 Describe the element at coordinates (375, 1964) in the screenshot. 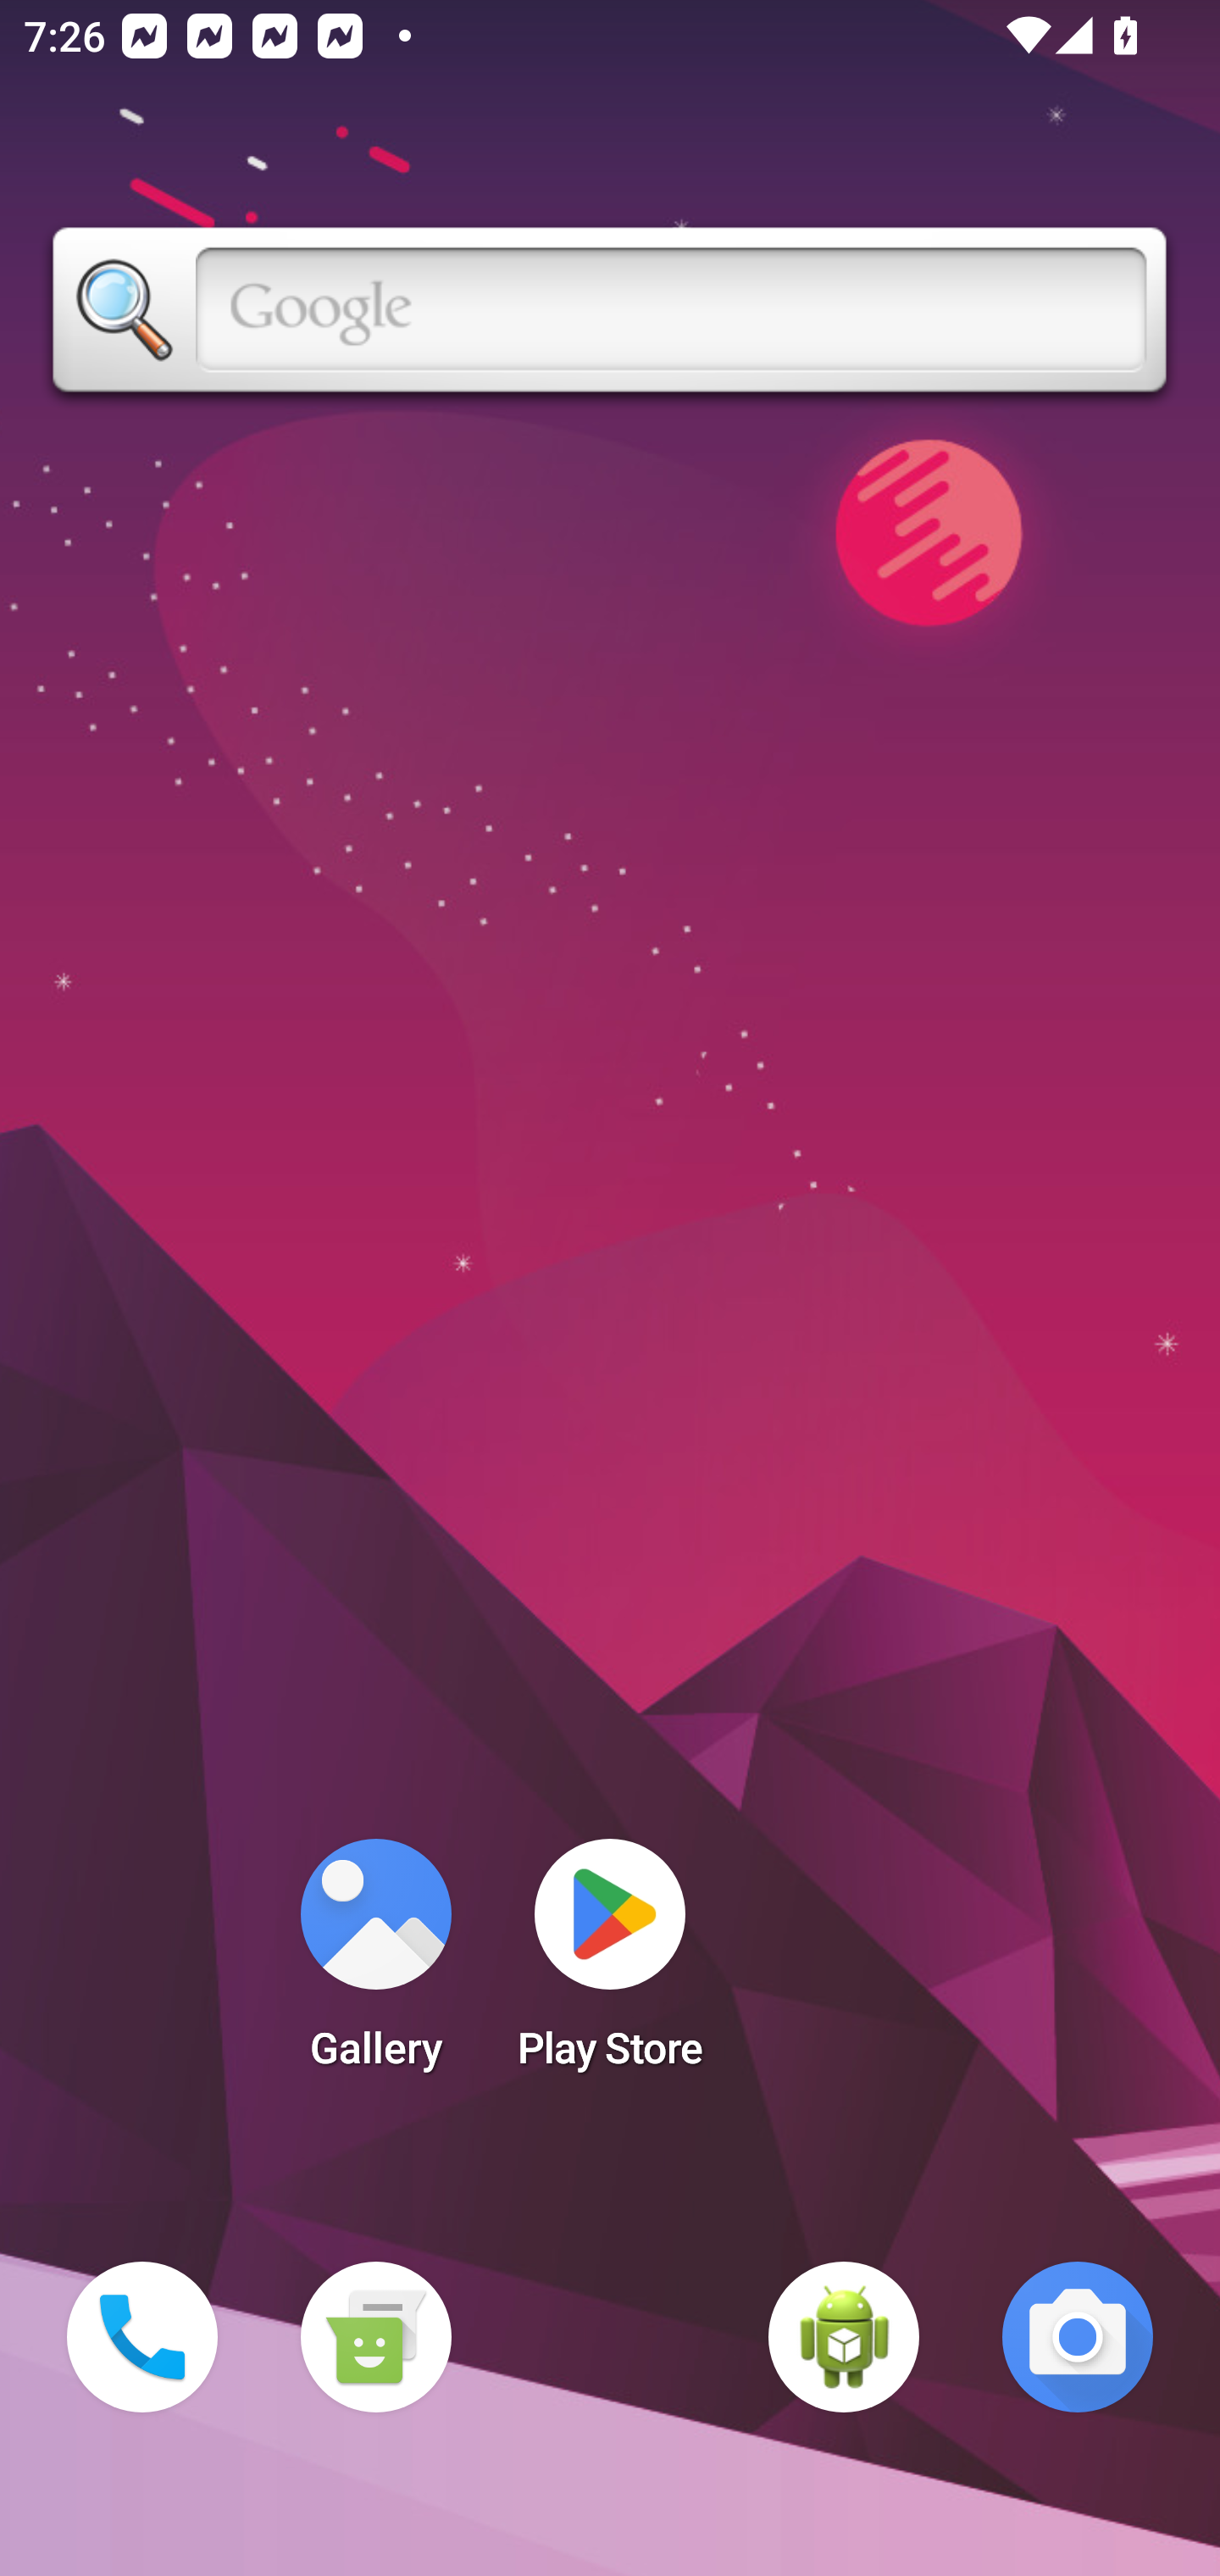

I see `Gallery` at that location.